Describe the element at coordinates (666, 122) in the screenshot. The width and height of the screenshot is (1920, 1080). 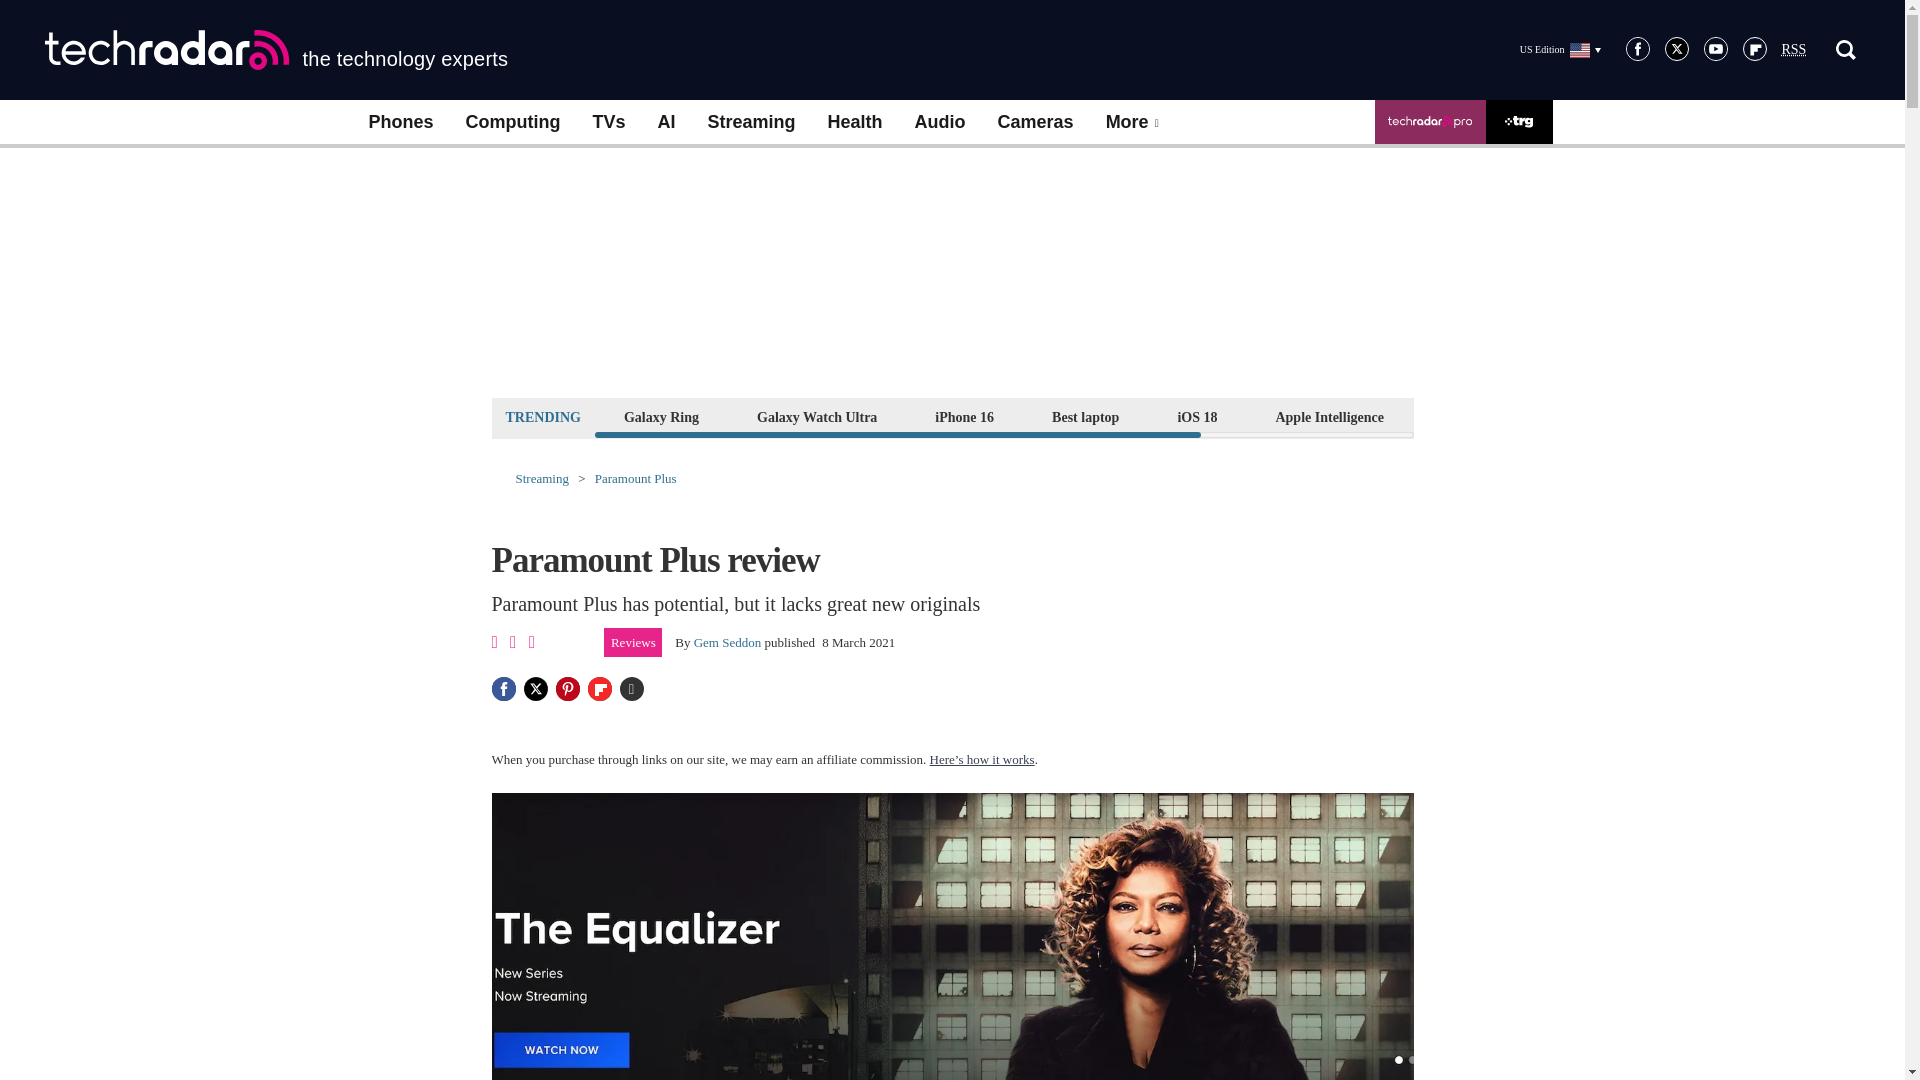
I see `AI` at that location.